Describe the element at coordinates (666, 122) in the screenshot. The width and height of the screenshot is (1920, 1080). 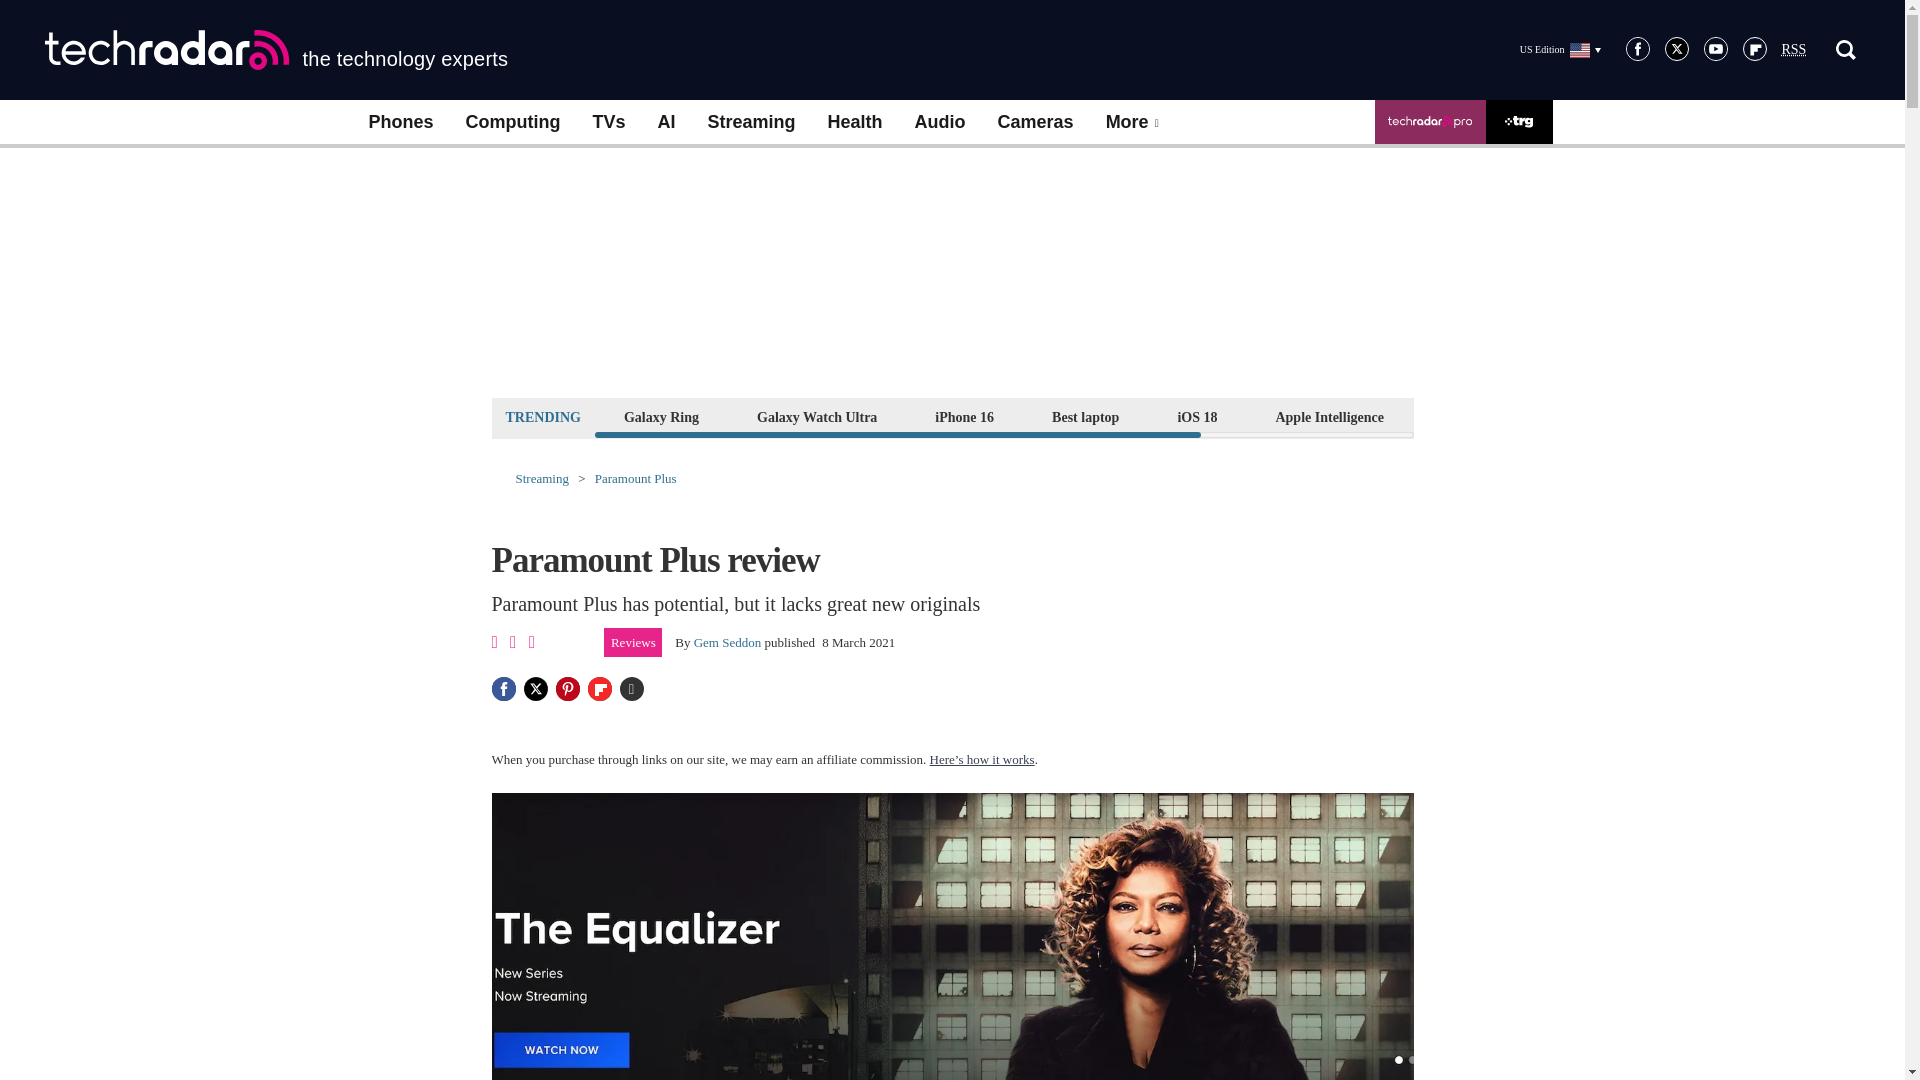
I see `AI` at that location.